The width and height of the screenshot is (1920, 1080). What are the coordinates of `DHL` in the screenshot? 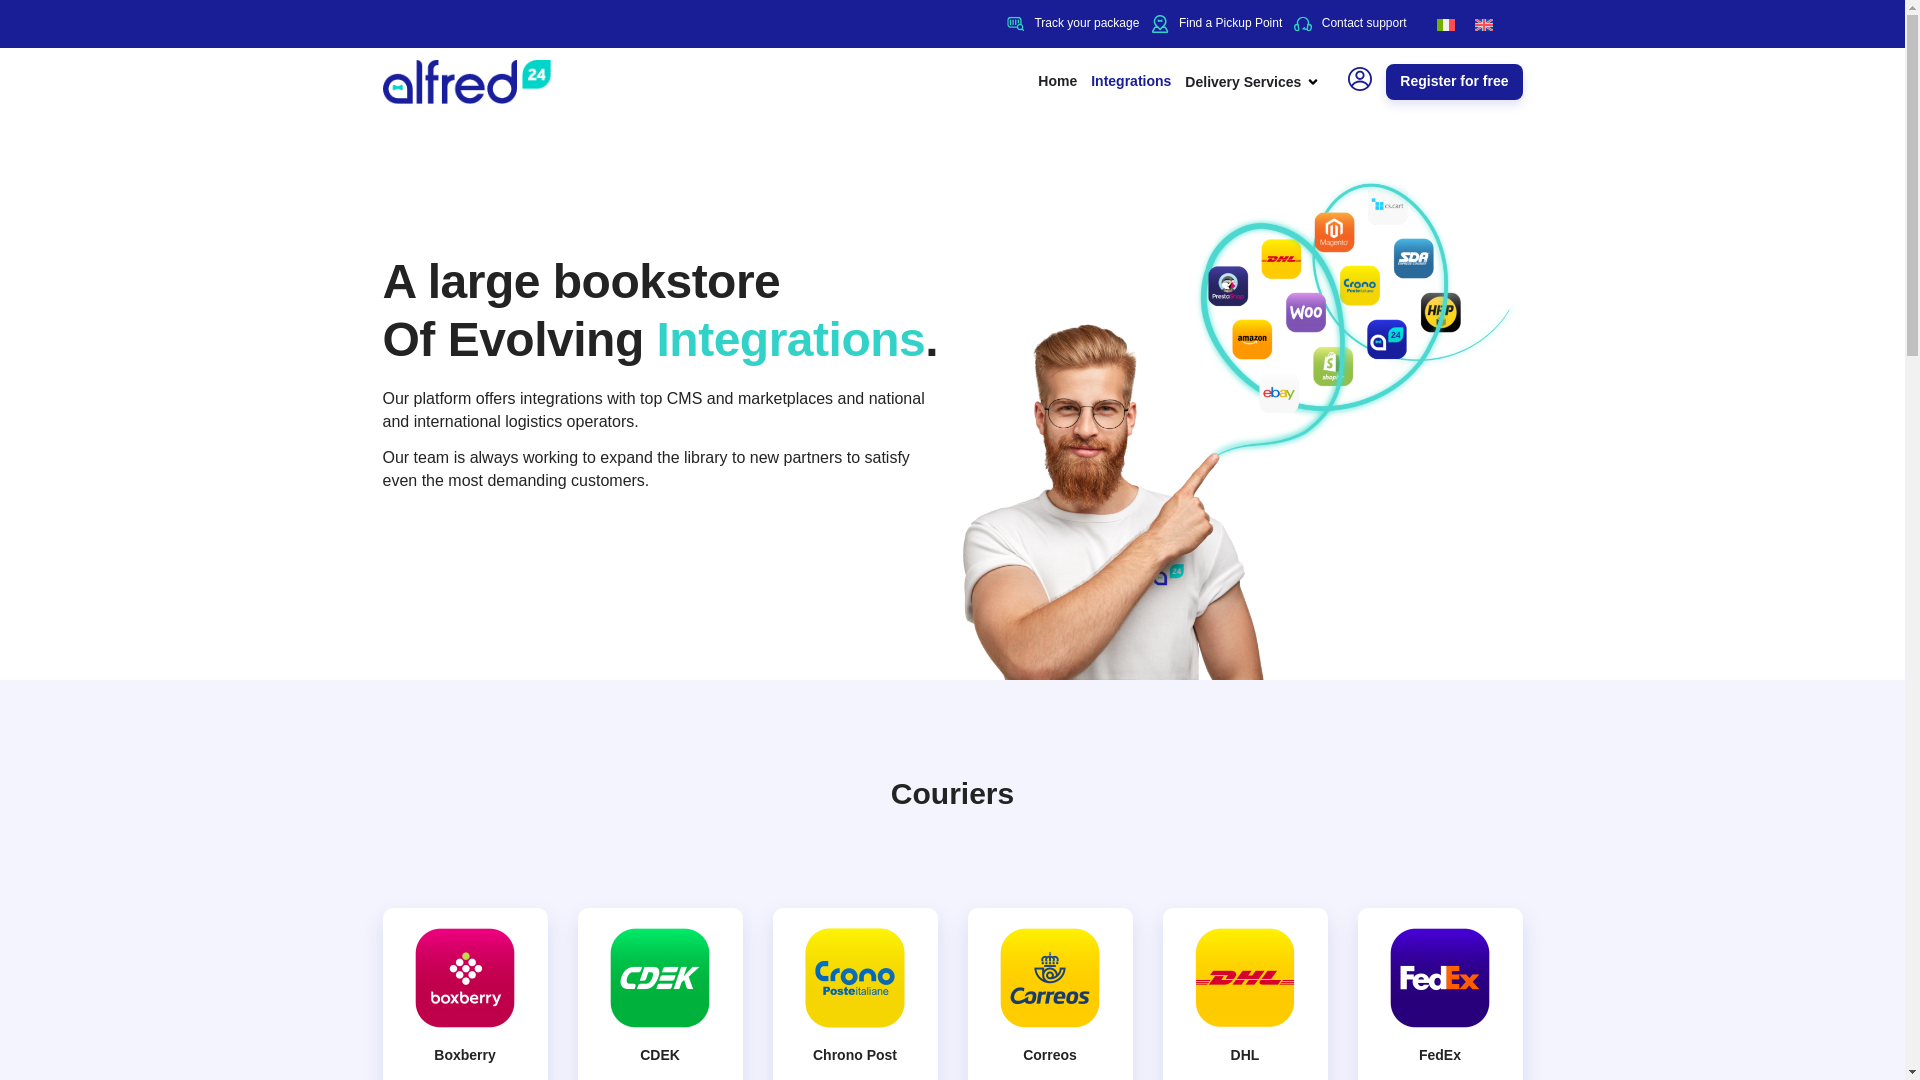 It's located at (1244, 1054).